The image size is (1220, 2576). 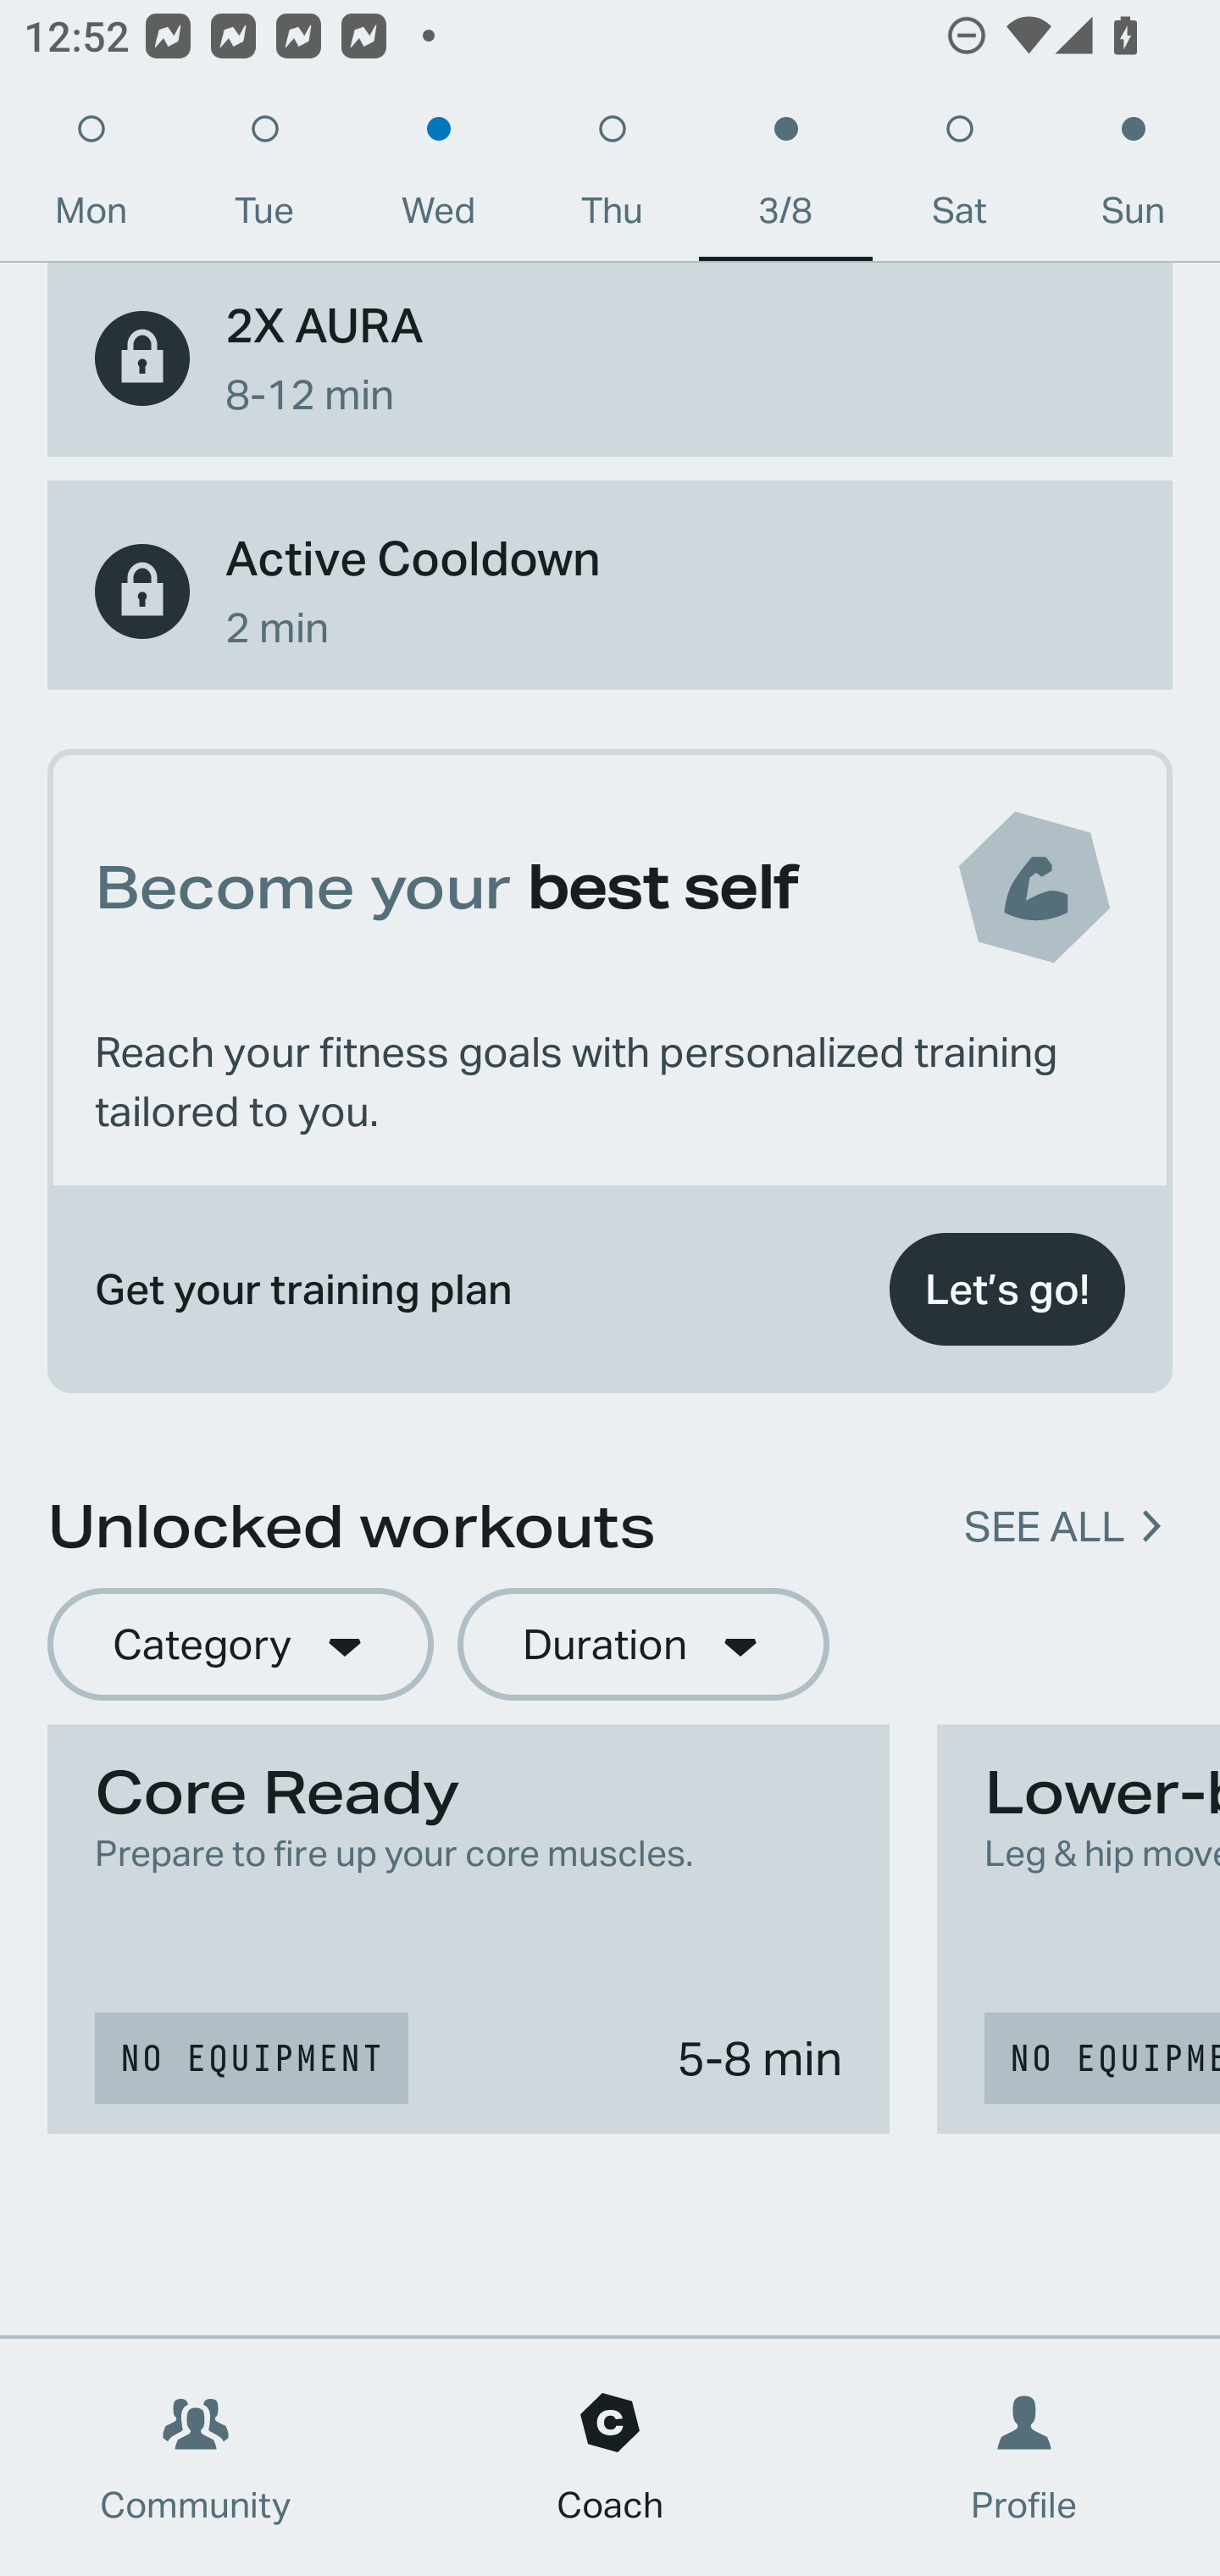 I want to click on Profile, so click(x=1025, y=2457).